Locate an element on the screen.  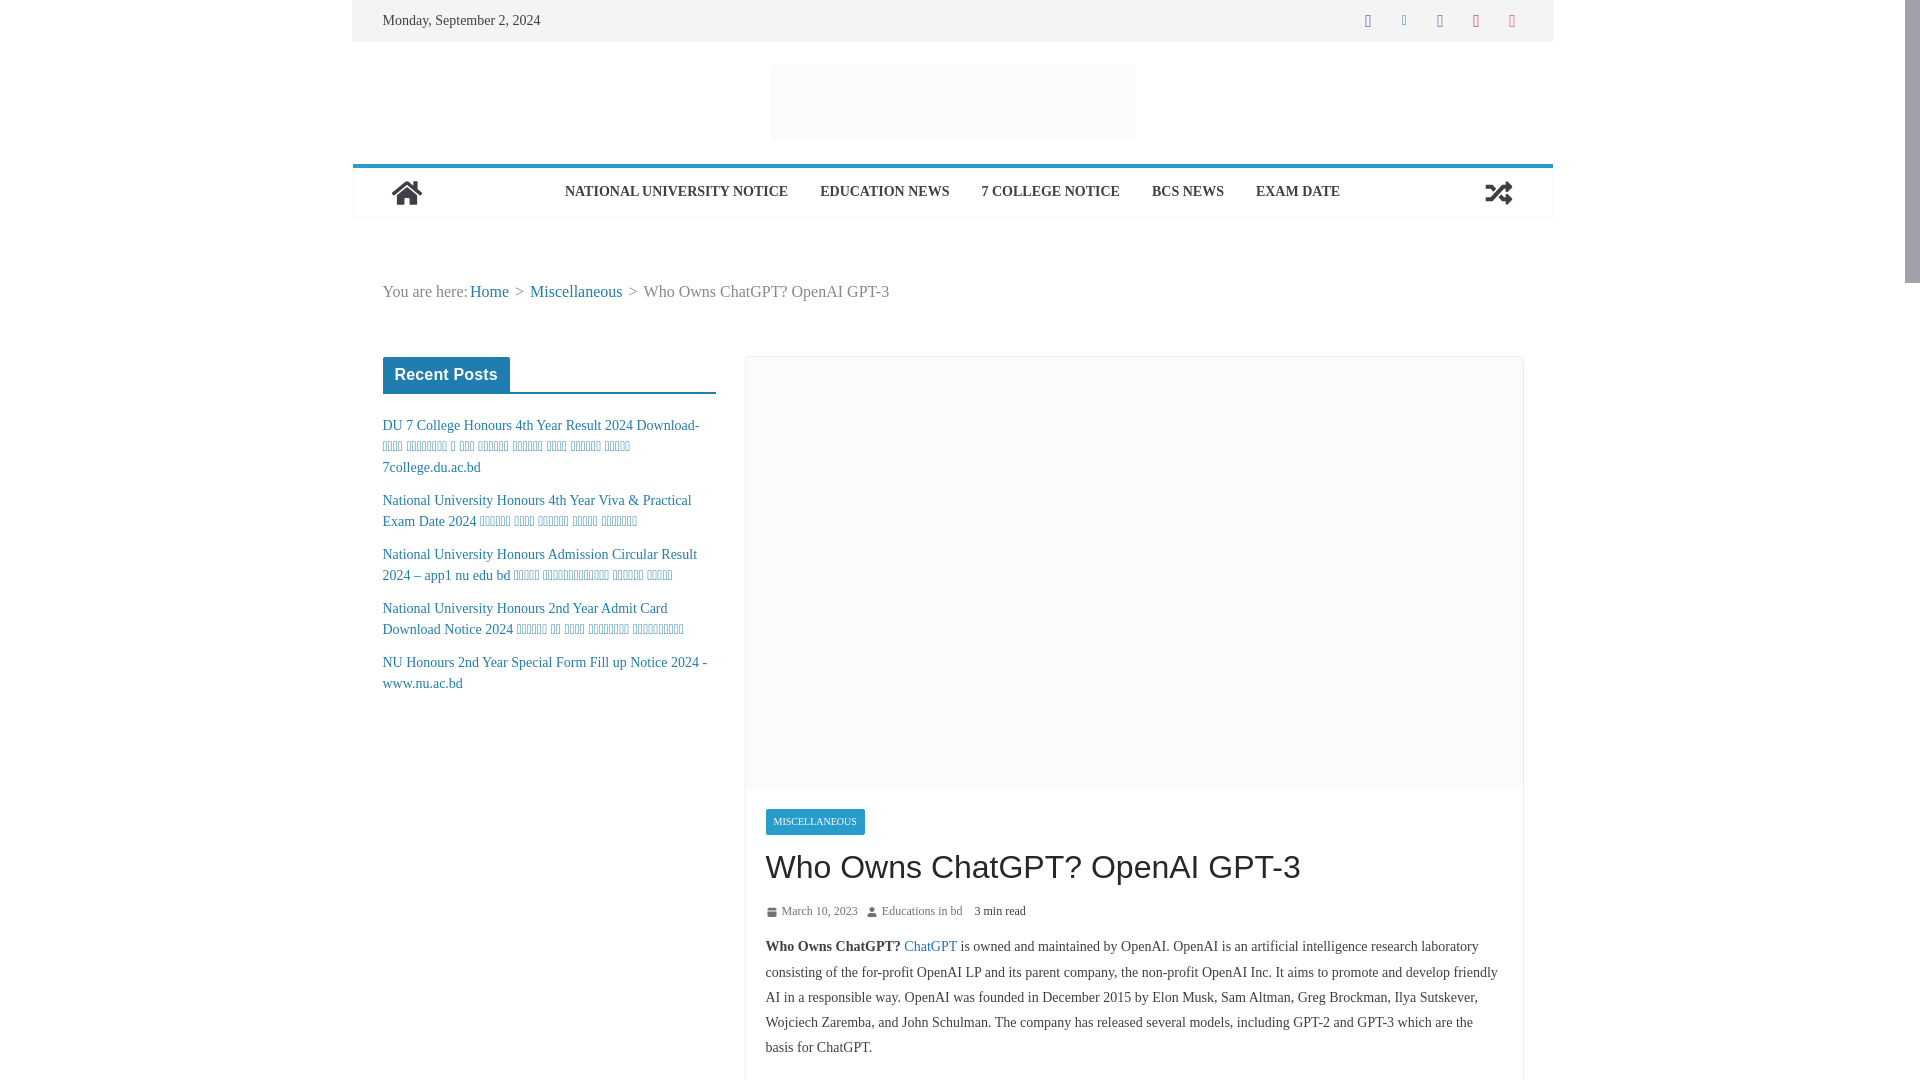
MISCELLANEOUS is located at coordinates (816, 821).